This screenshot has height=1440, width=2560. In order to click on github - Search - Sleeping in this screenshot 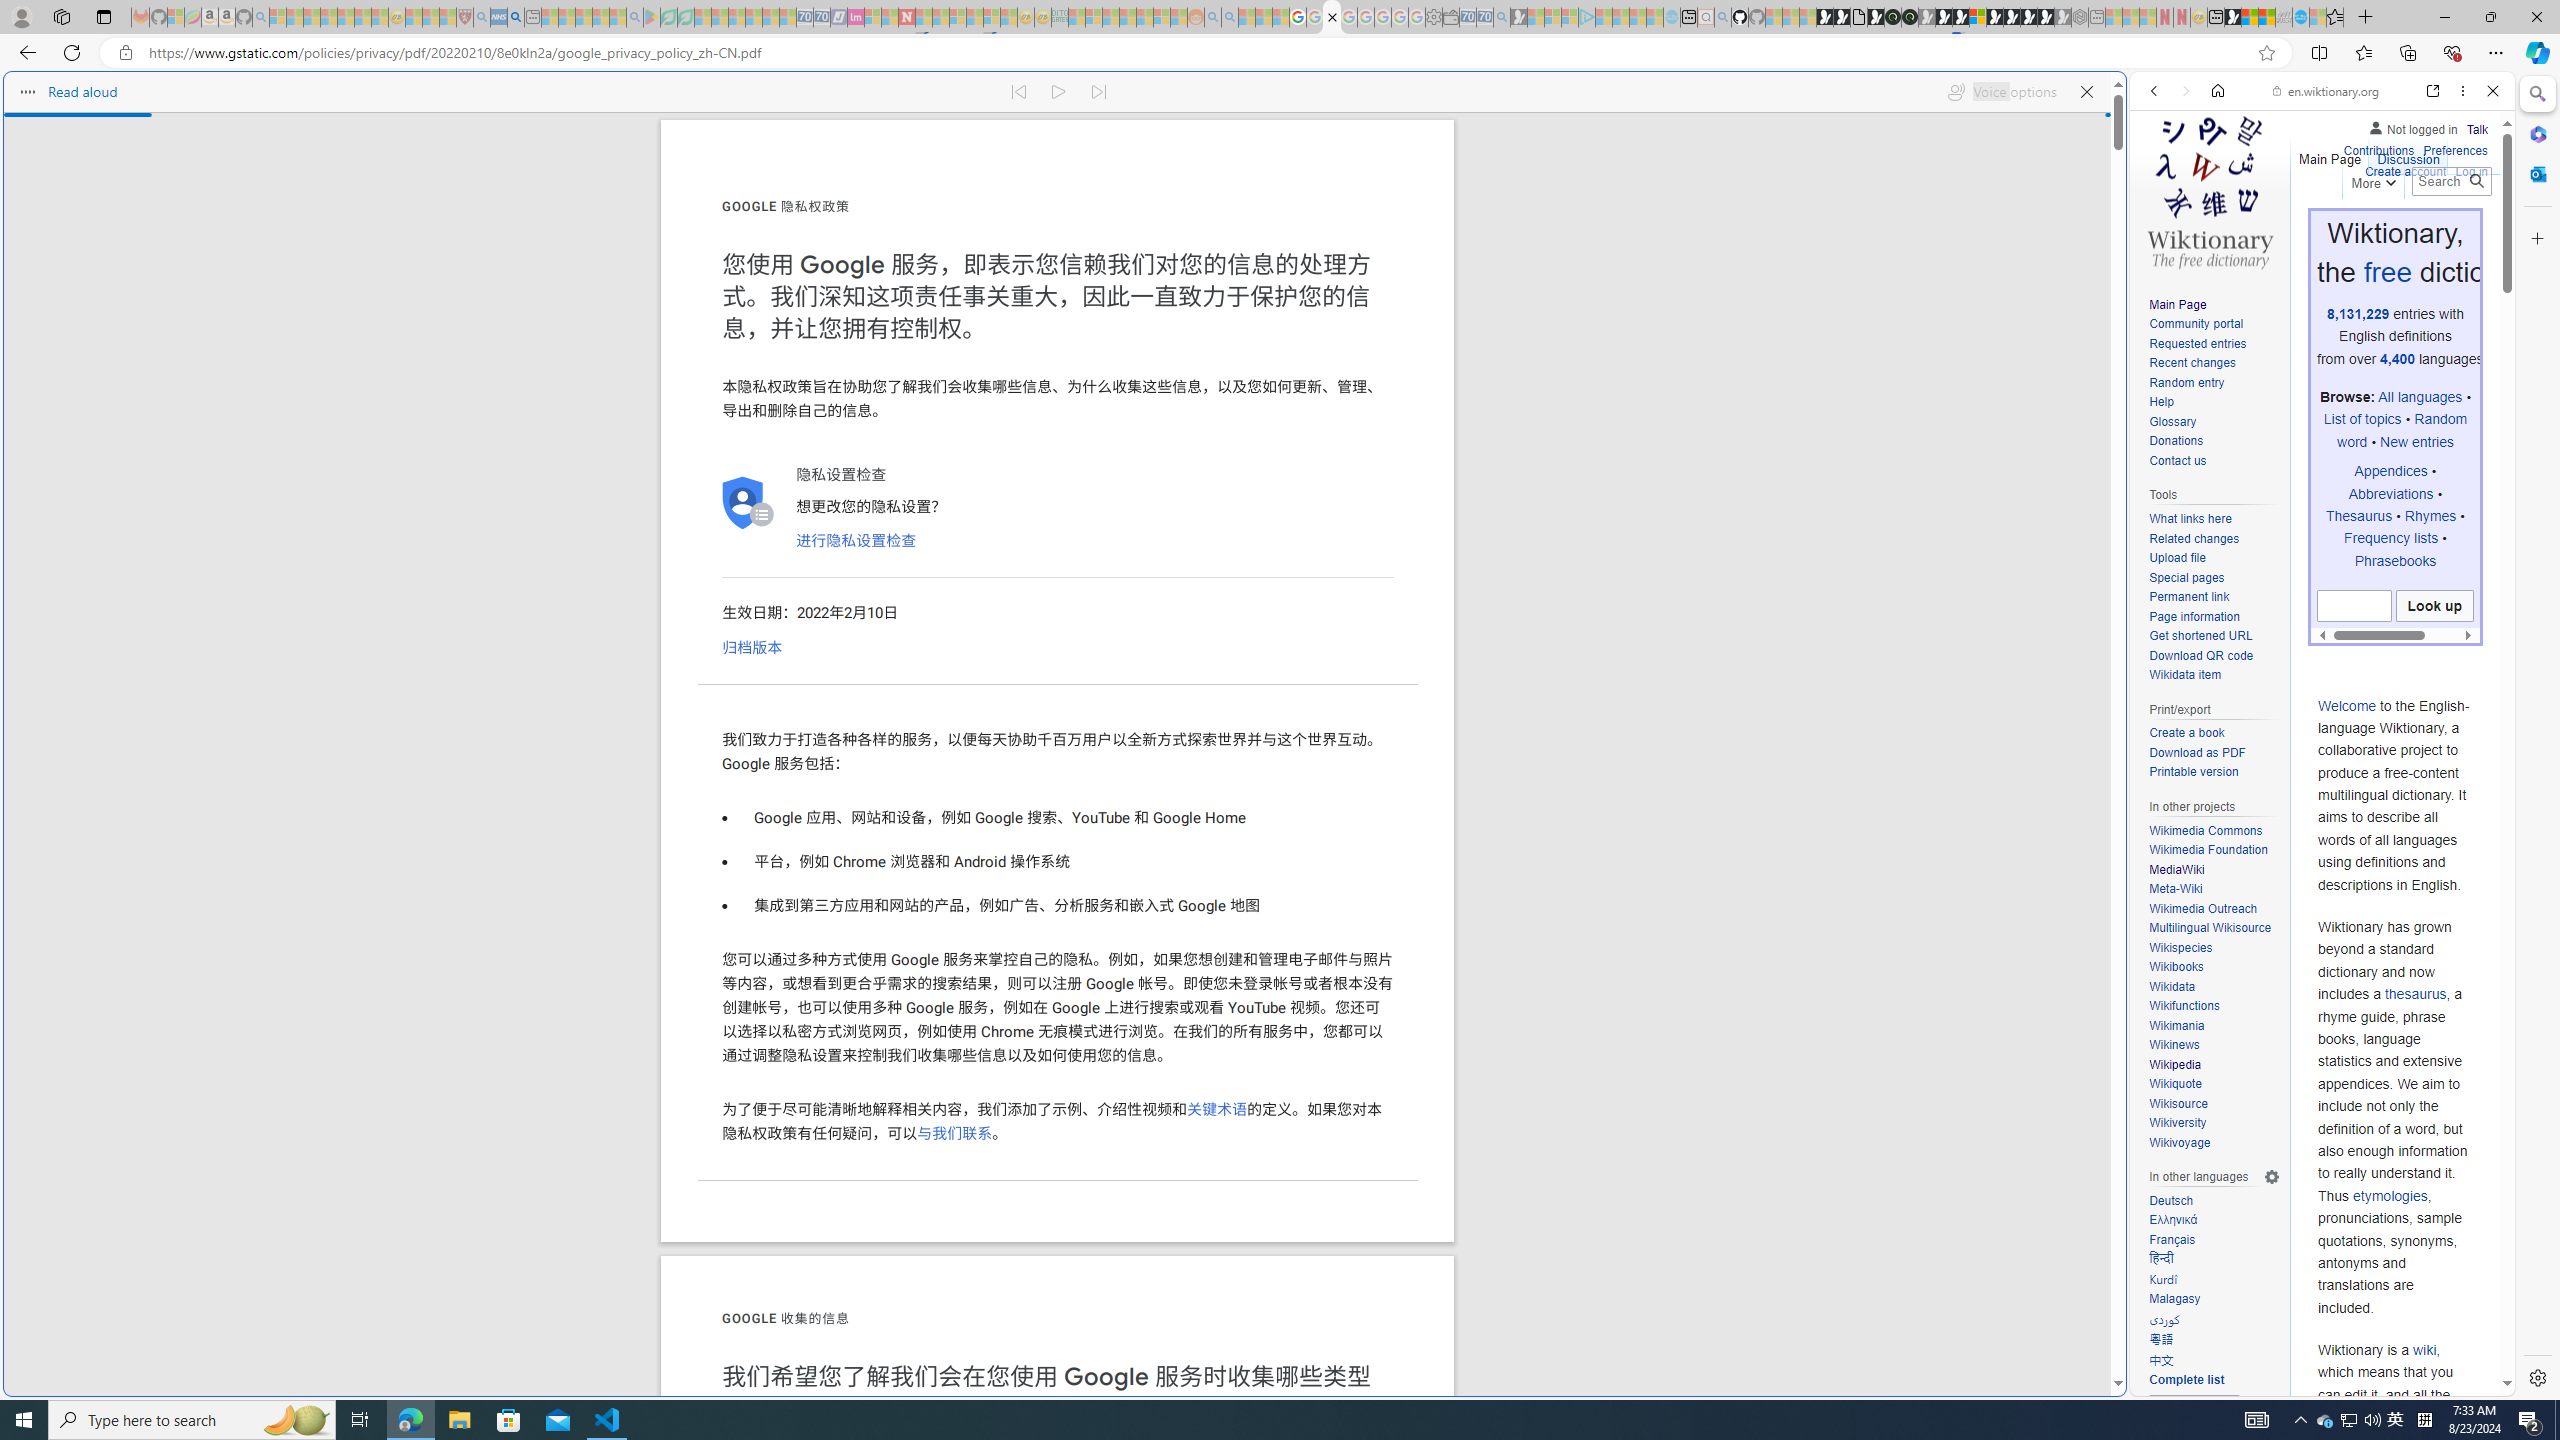, I will do `click(1722, 17)`.